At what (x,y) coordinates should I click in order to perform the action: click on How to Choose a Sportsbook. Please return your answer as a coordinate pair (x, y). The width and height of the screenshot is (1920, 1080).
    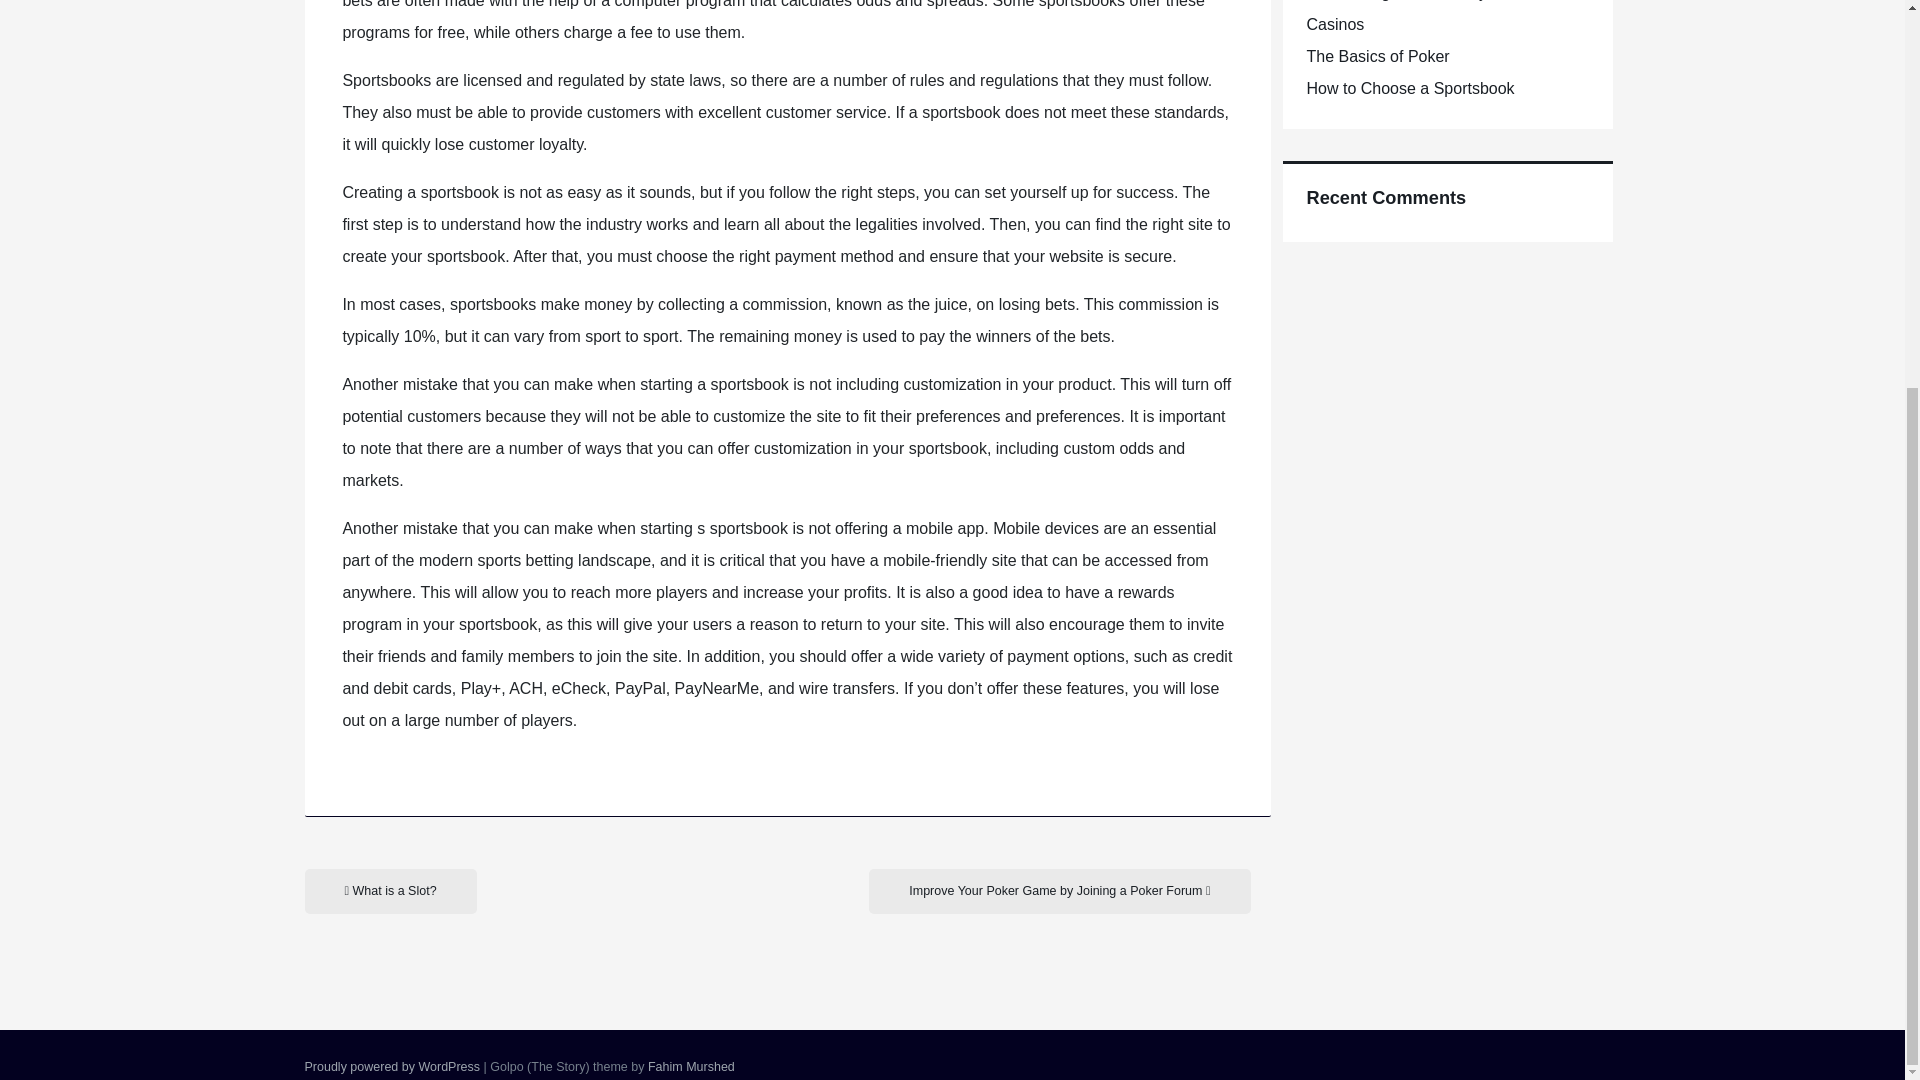
    Looking at the image, I should click on (1410, 88).